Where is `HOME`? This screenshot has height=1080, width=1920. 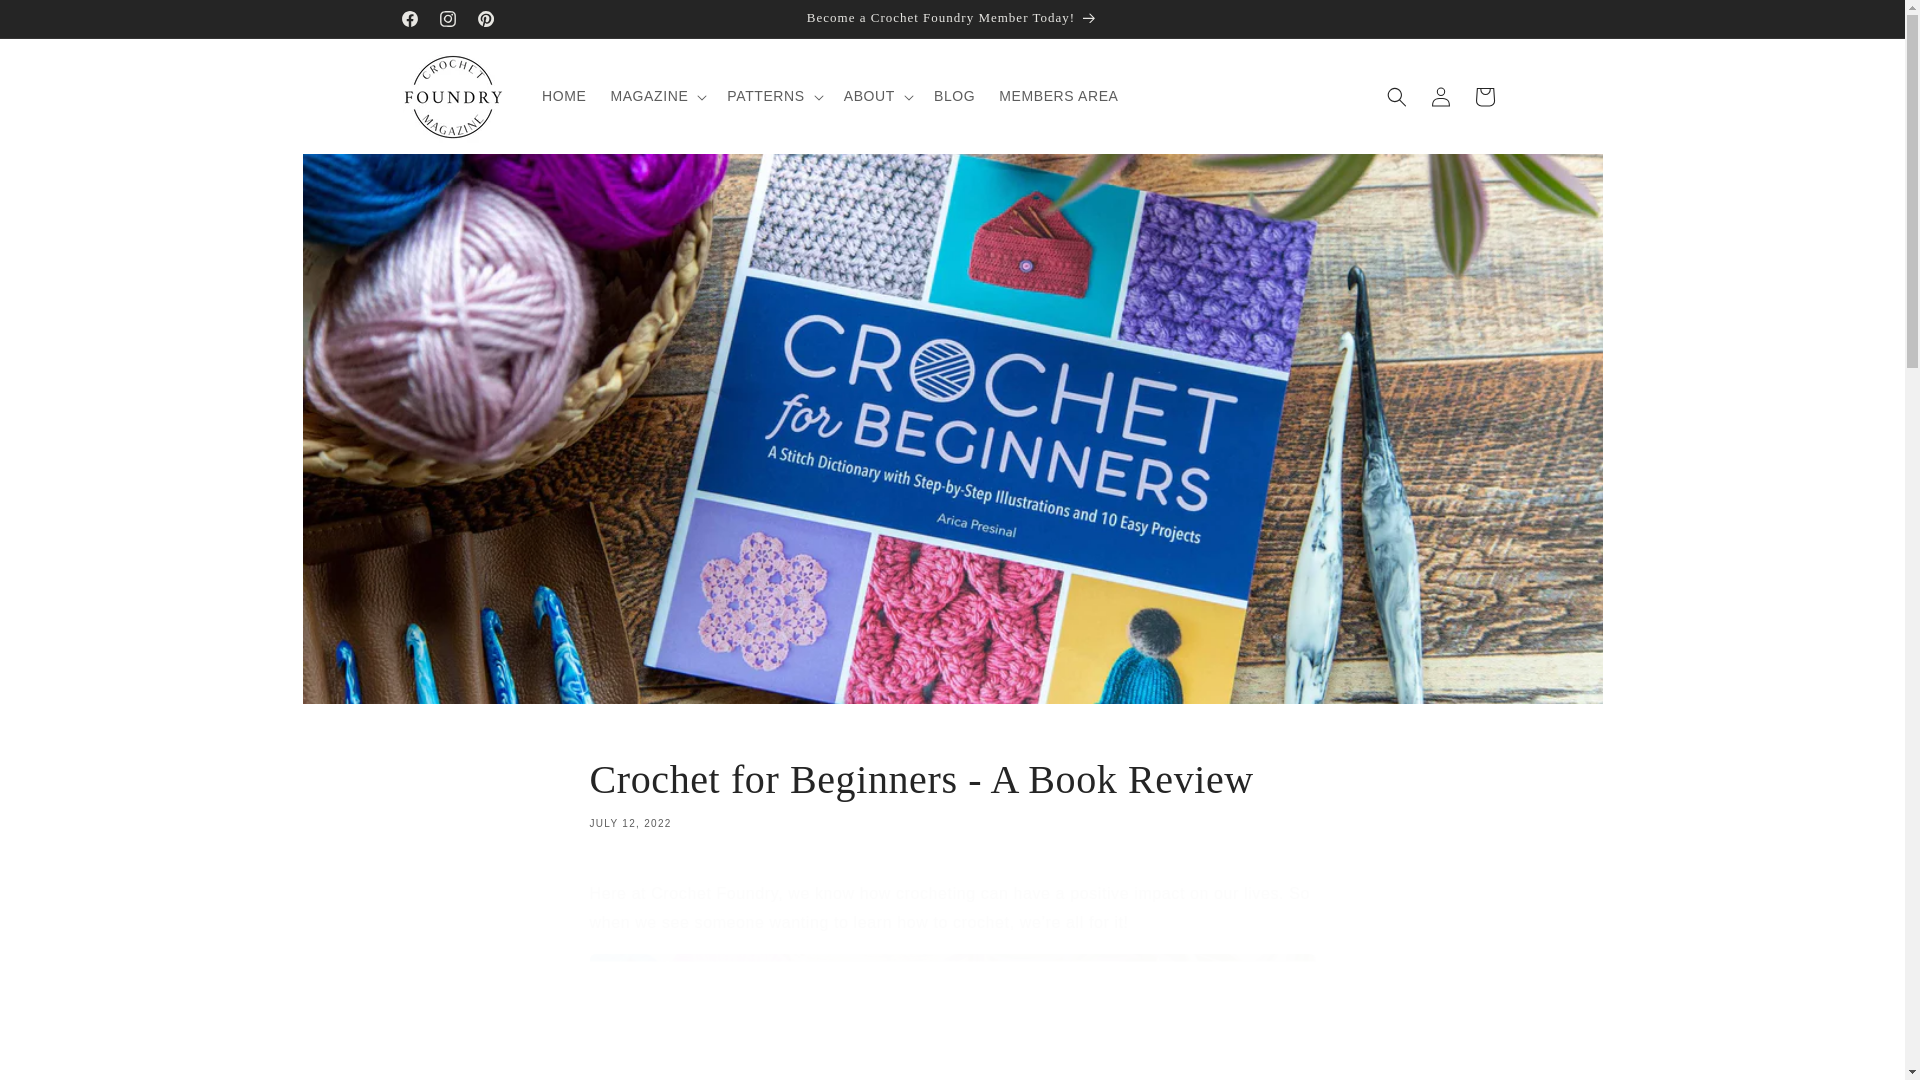 HOME is located at coordinates (563, 95).